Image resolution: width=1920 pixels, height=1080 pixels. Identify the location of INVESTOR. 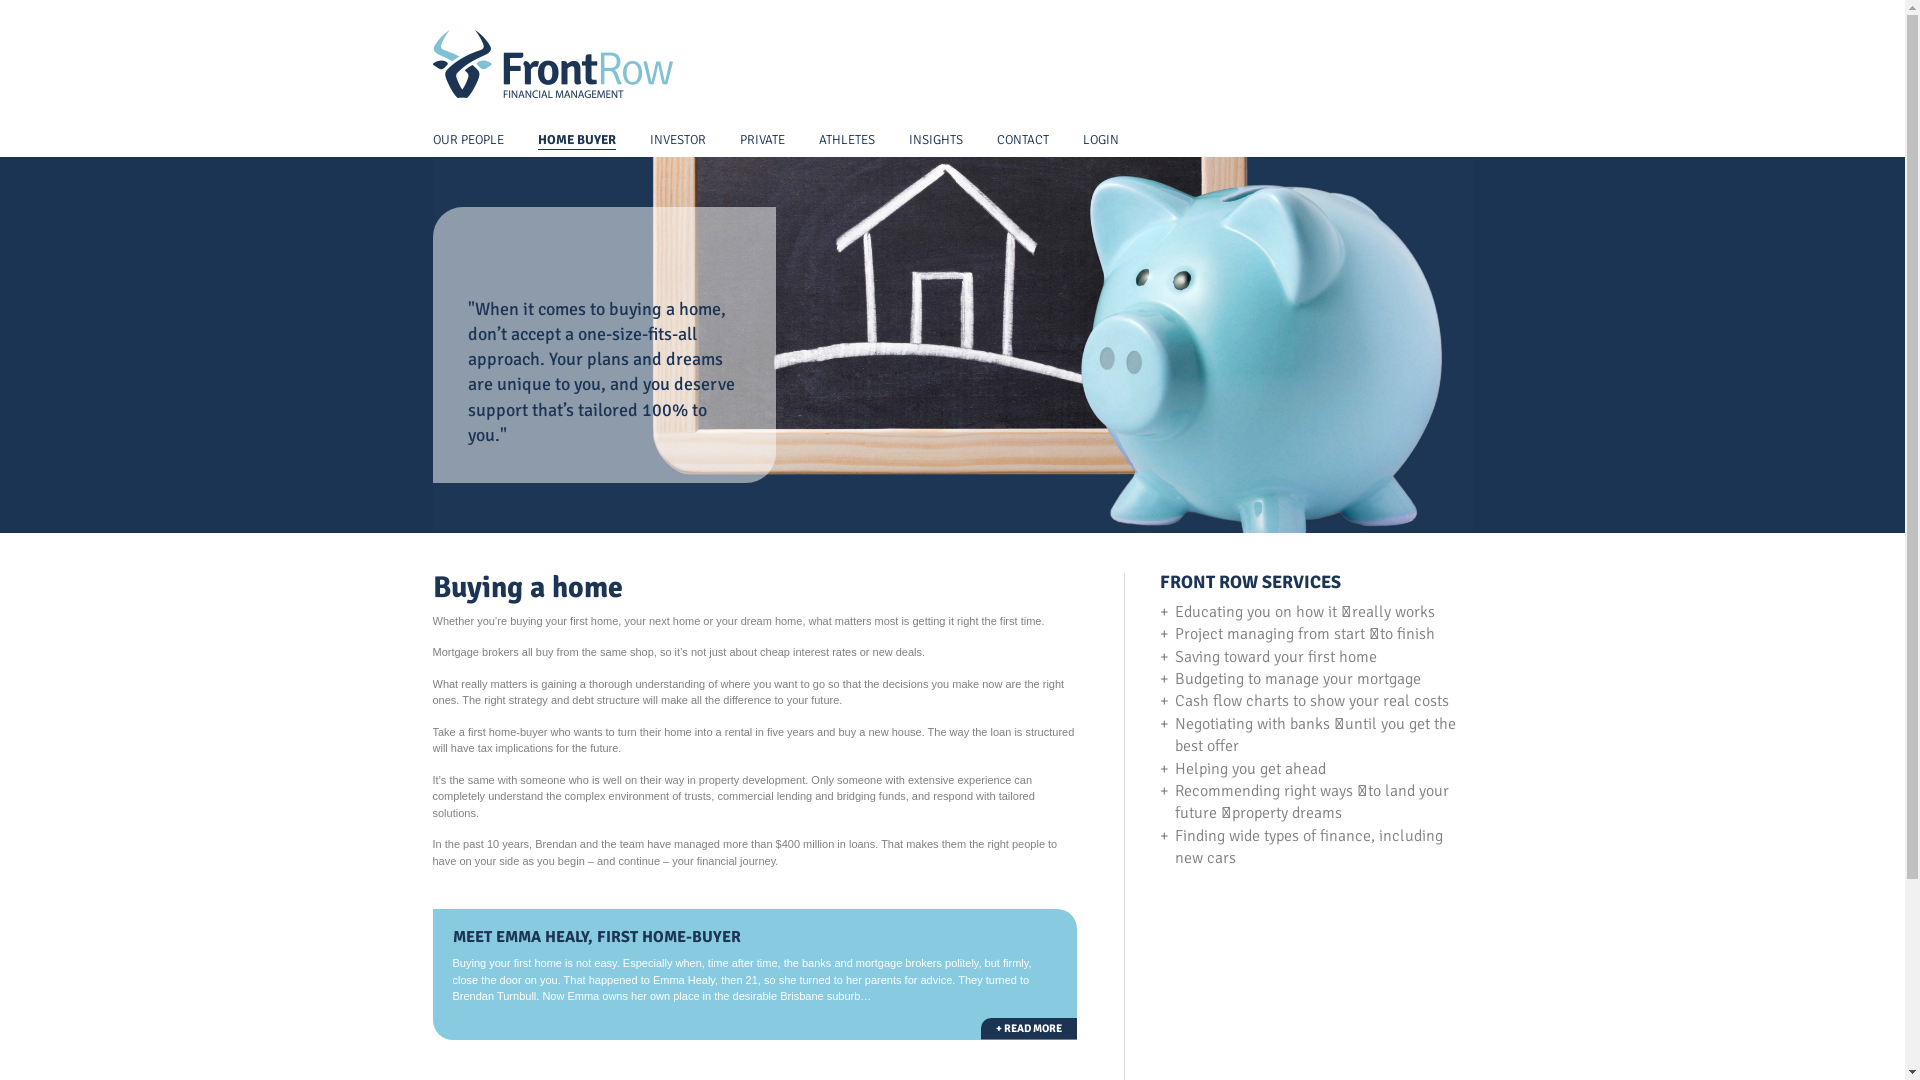
(678, 140).